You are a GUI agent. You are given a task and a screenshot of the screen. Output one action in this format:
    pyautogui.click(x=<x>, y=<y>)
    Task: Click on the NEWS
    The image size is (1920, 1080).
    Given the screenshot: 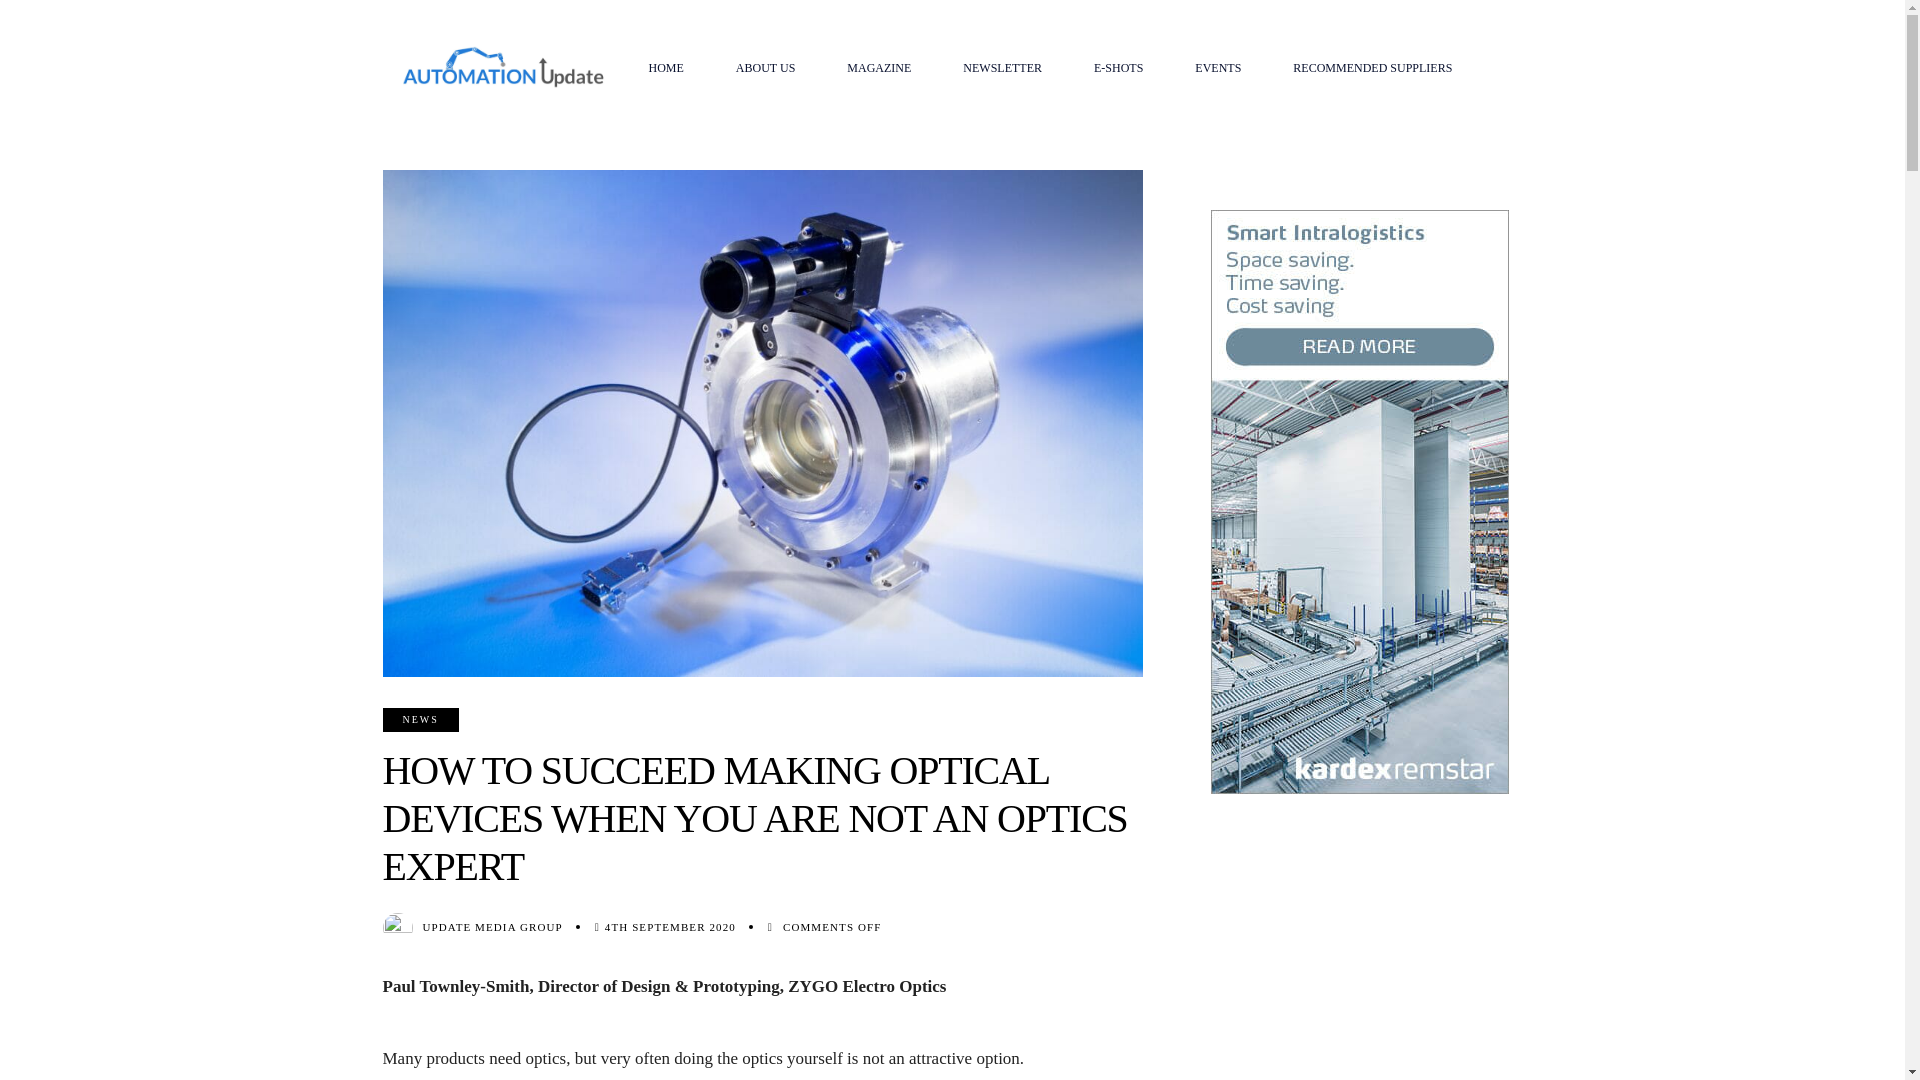 What is the action you would take?
    pyautogui.click(x=420, y=720)
    